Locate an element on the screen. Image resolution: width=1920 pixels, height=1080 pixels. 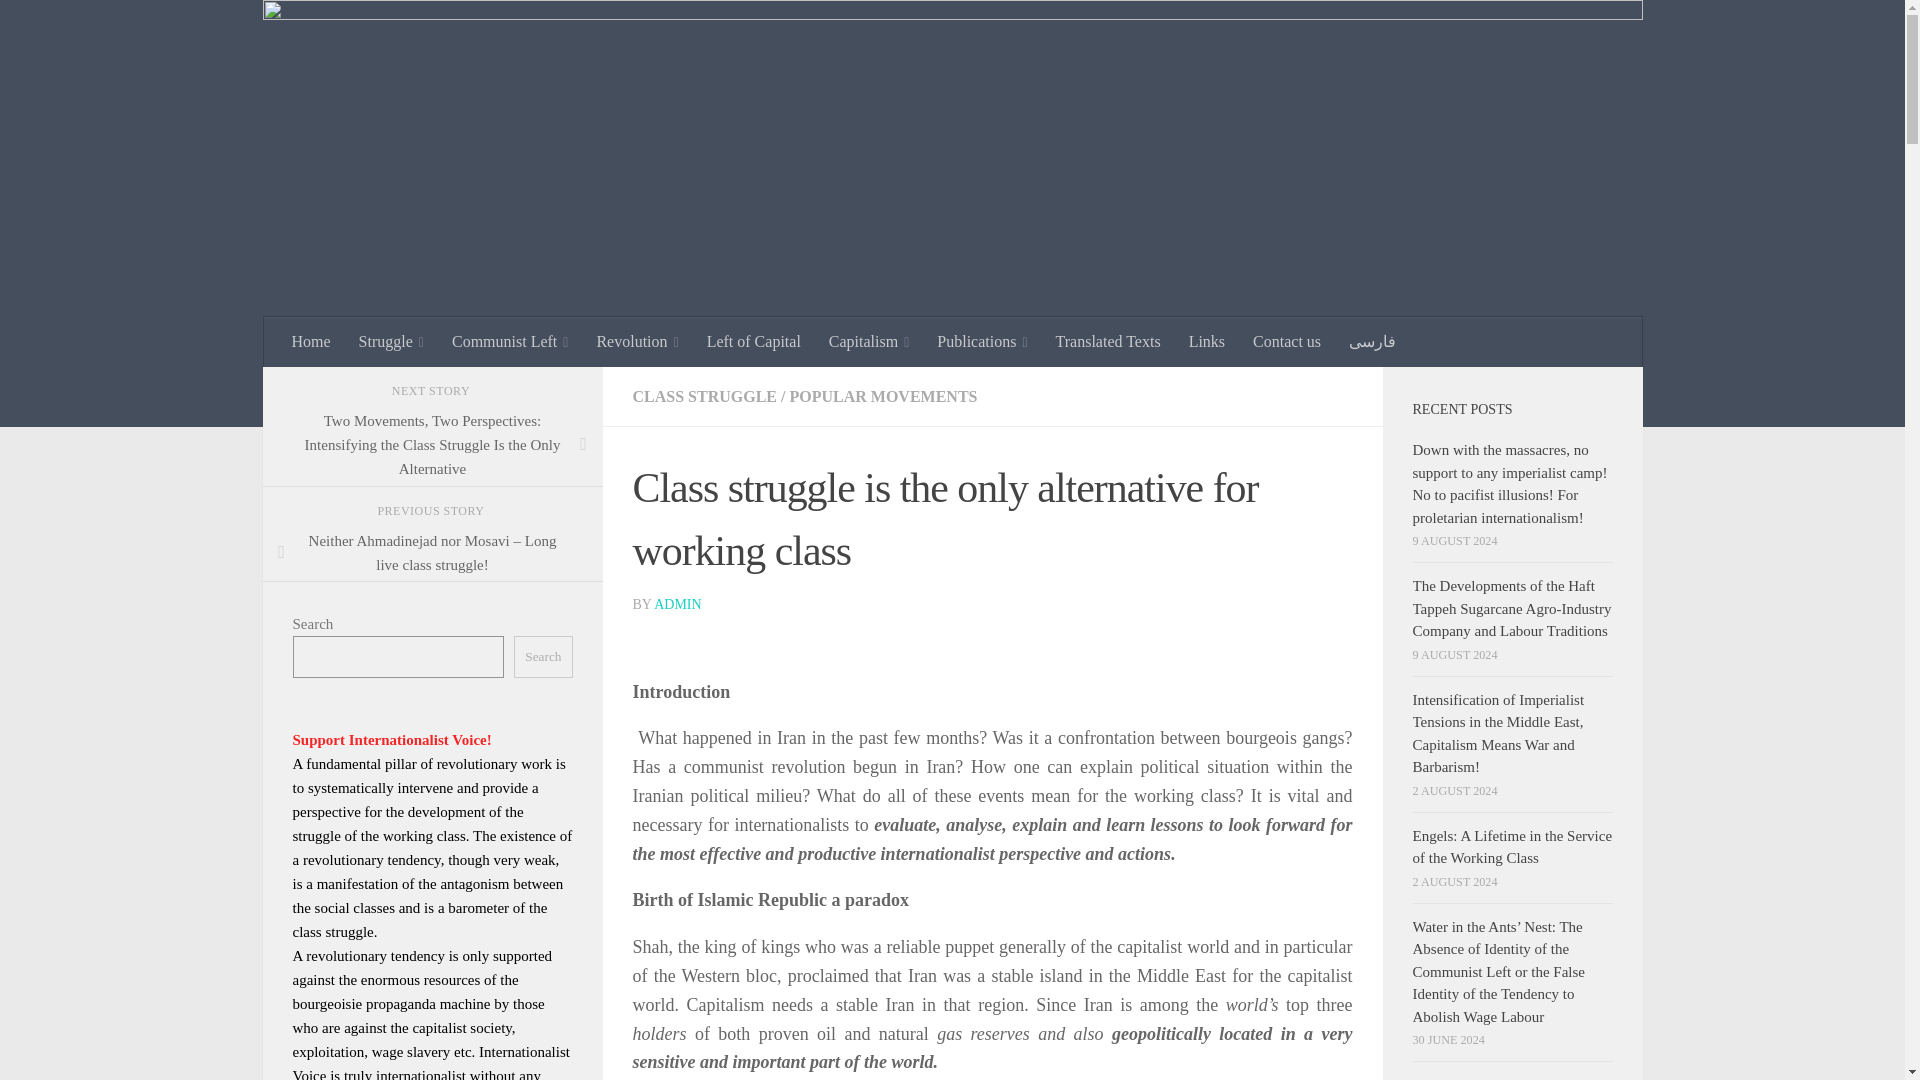
Home is located at coordinates (312, 342).